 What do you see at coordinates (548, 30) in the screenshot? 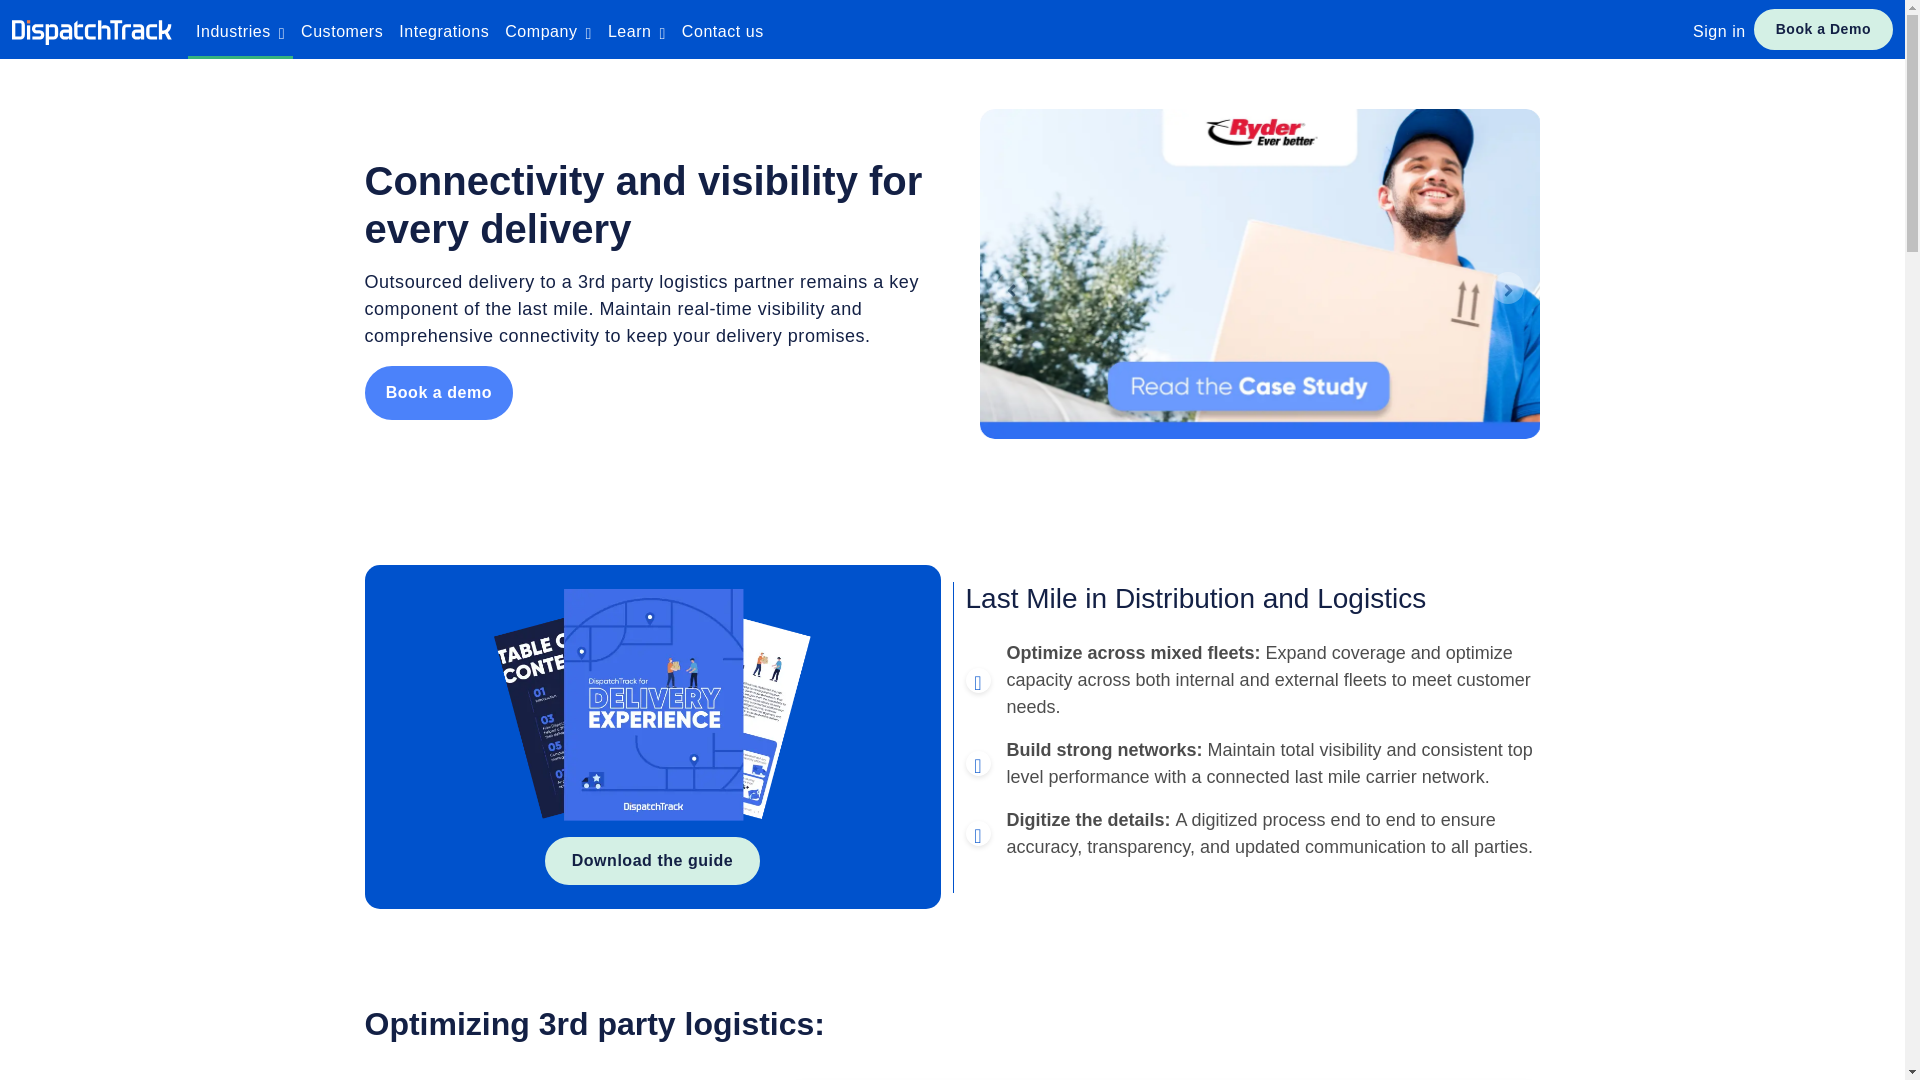
I see `Company` at bounding box center [548, 30].